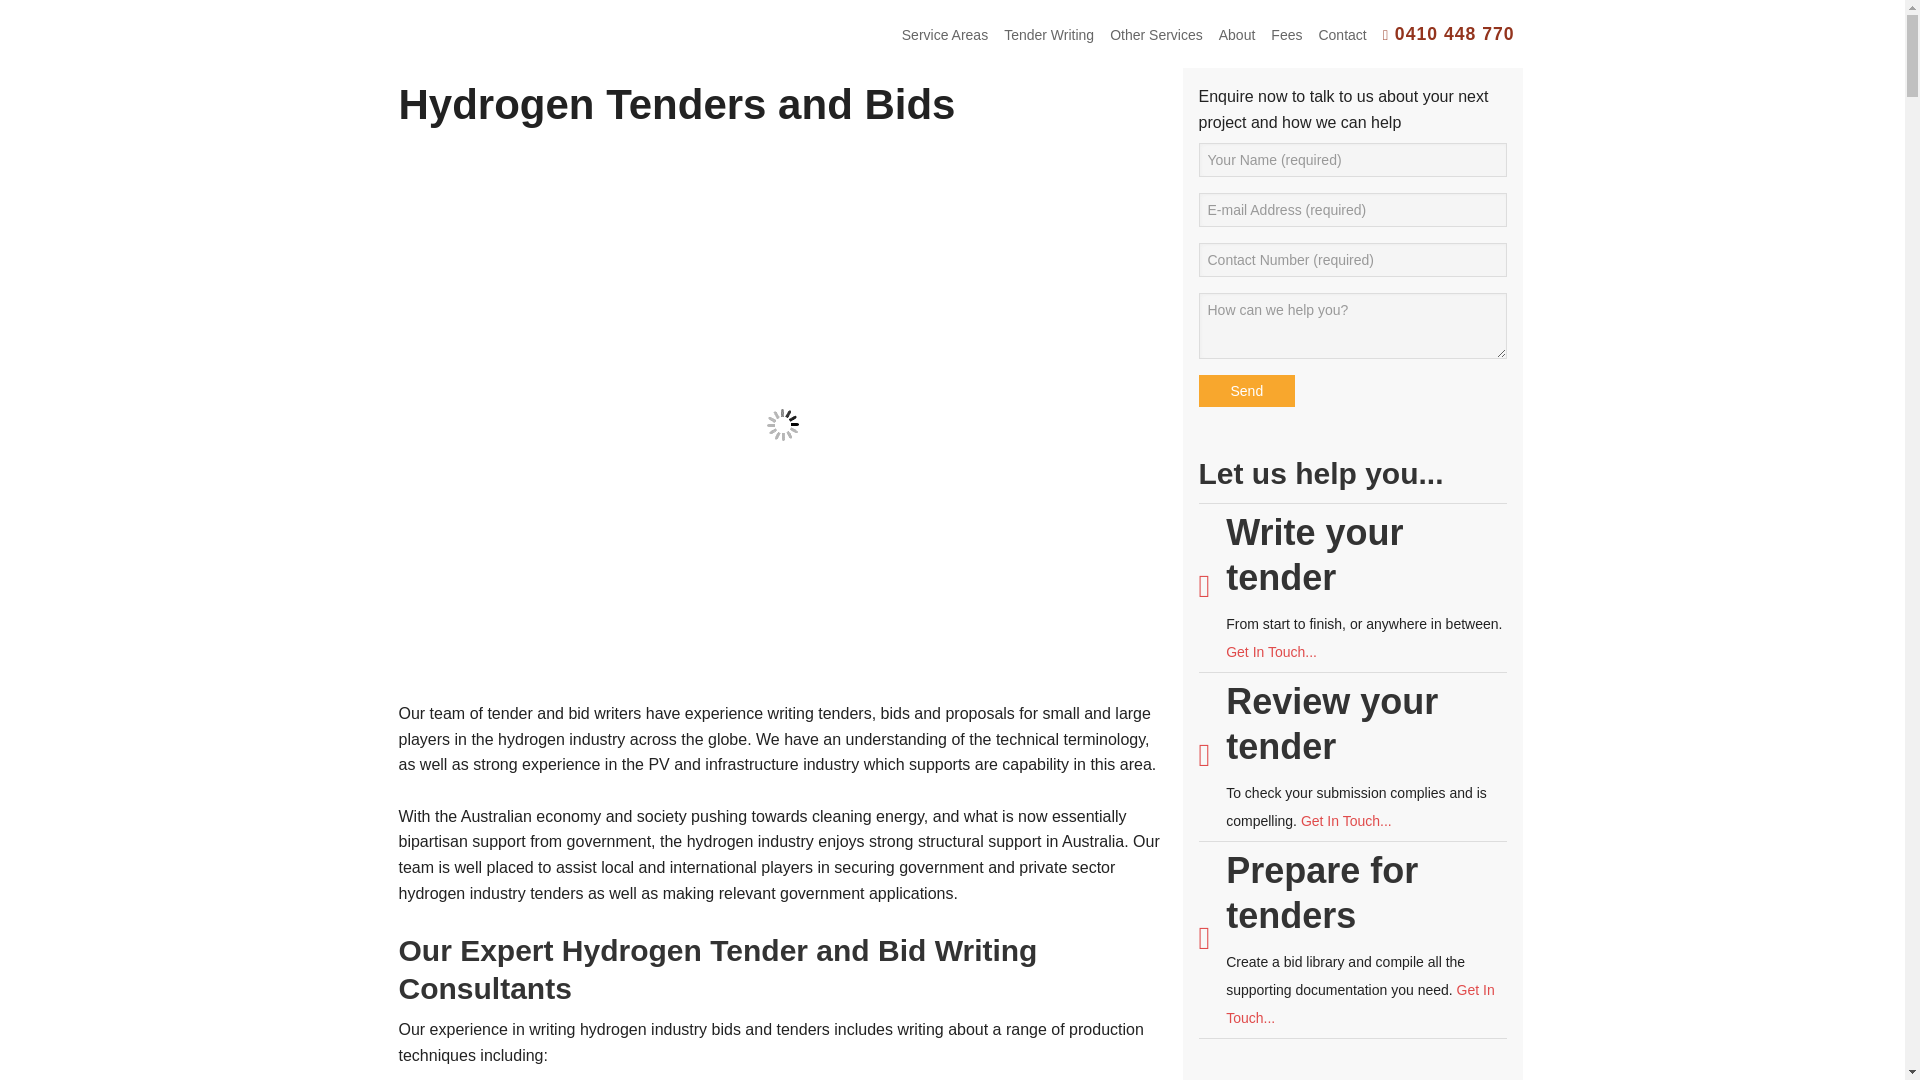 The height and width of the screenshot is (1080, 1920). Describe the element at coordinates (676, 104) in the screenshot. I see `Hydrogen Tenders and Bids` at that location.